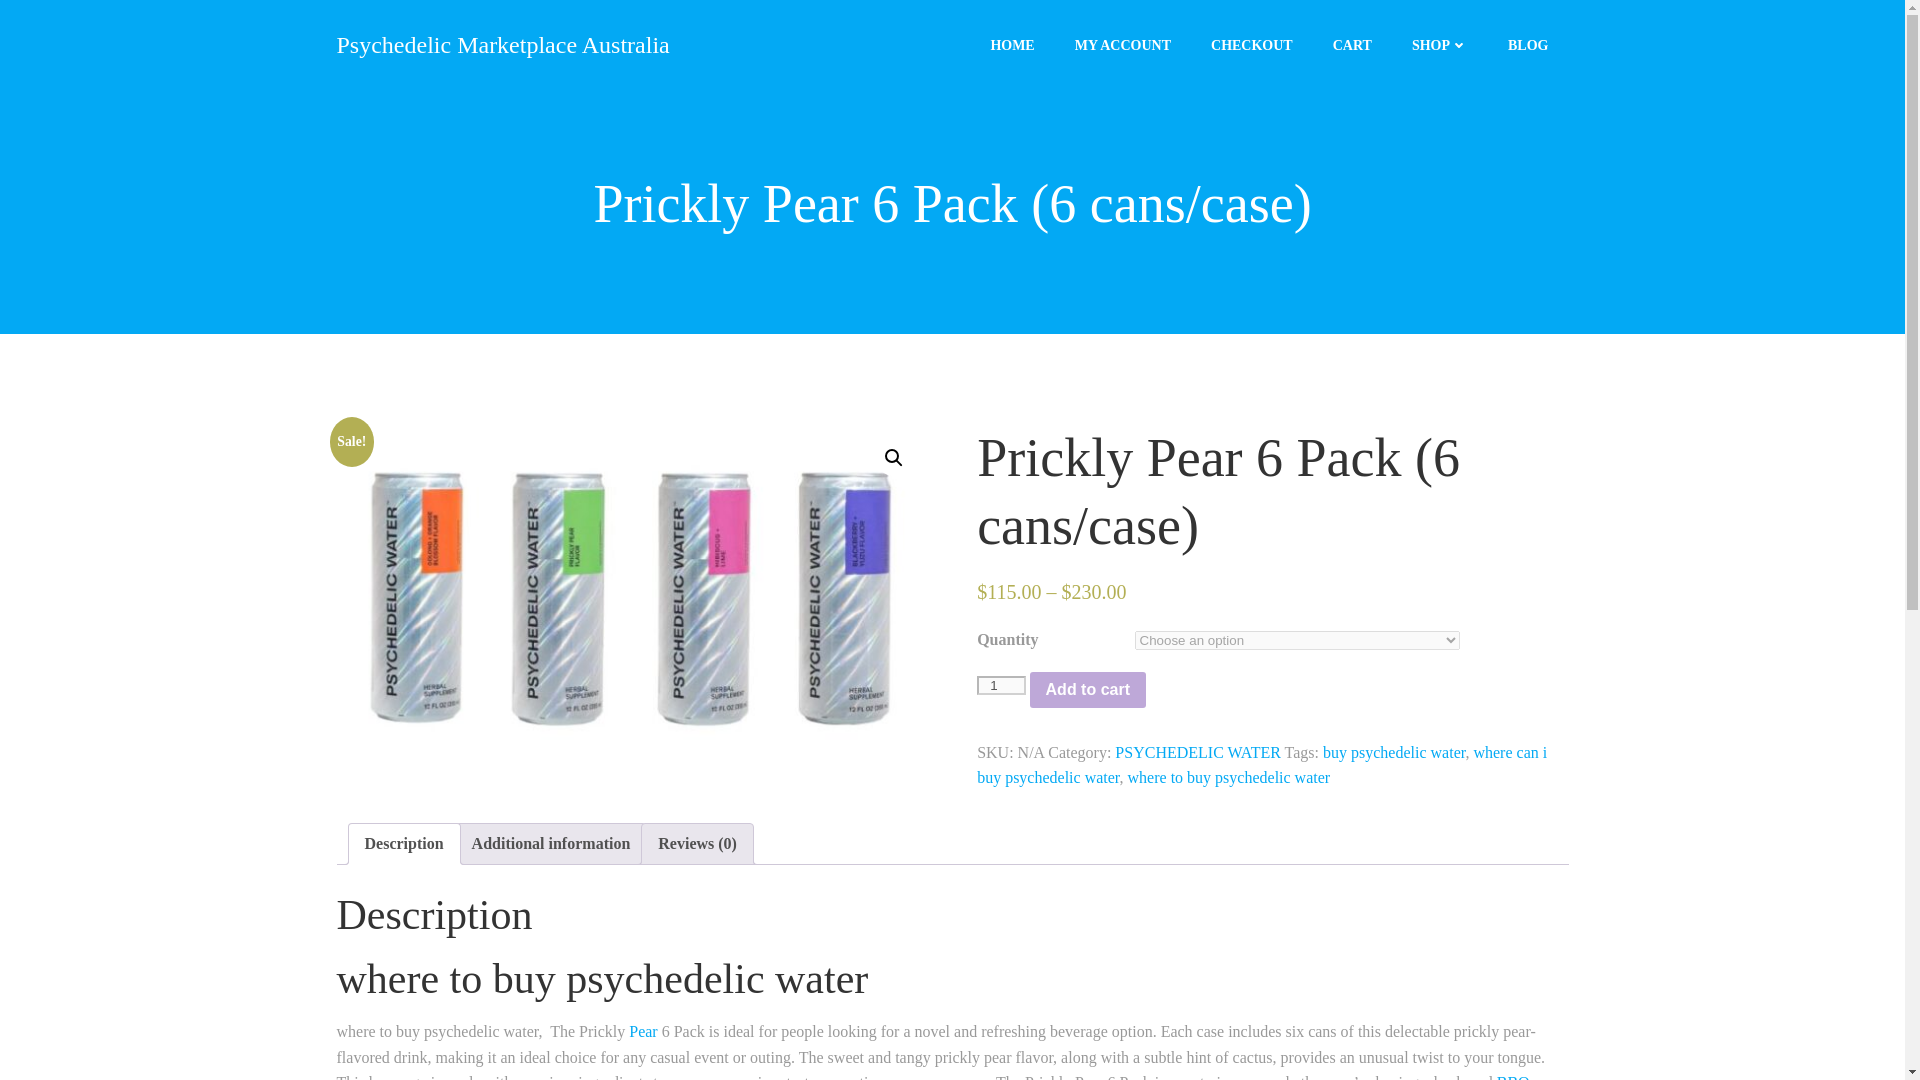 This screenshot has height=1080, width=1920. What do you see at coordinates (1012, 44) in the screenshot?
I see `HOME` at bounding box center [1012, 44].